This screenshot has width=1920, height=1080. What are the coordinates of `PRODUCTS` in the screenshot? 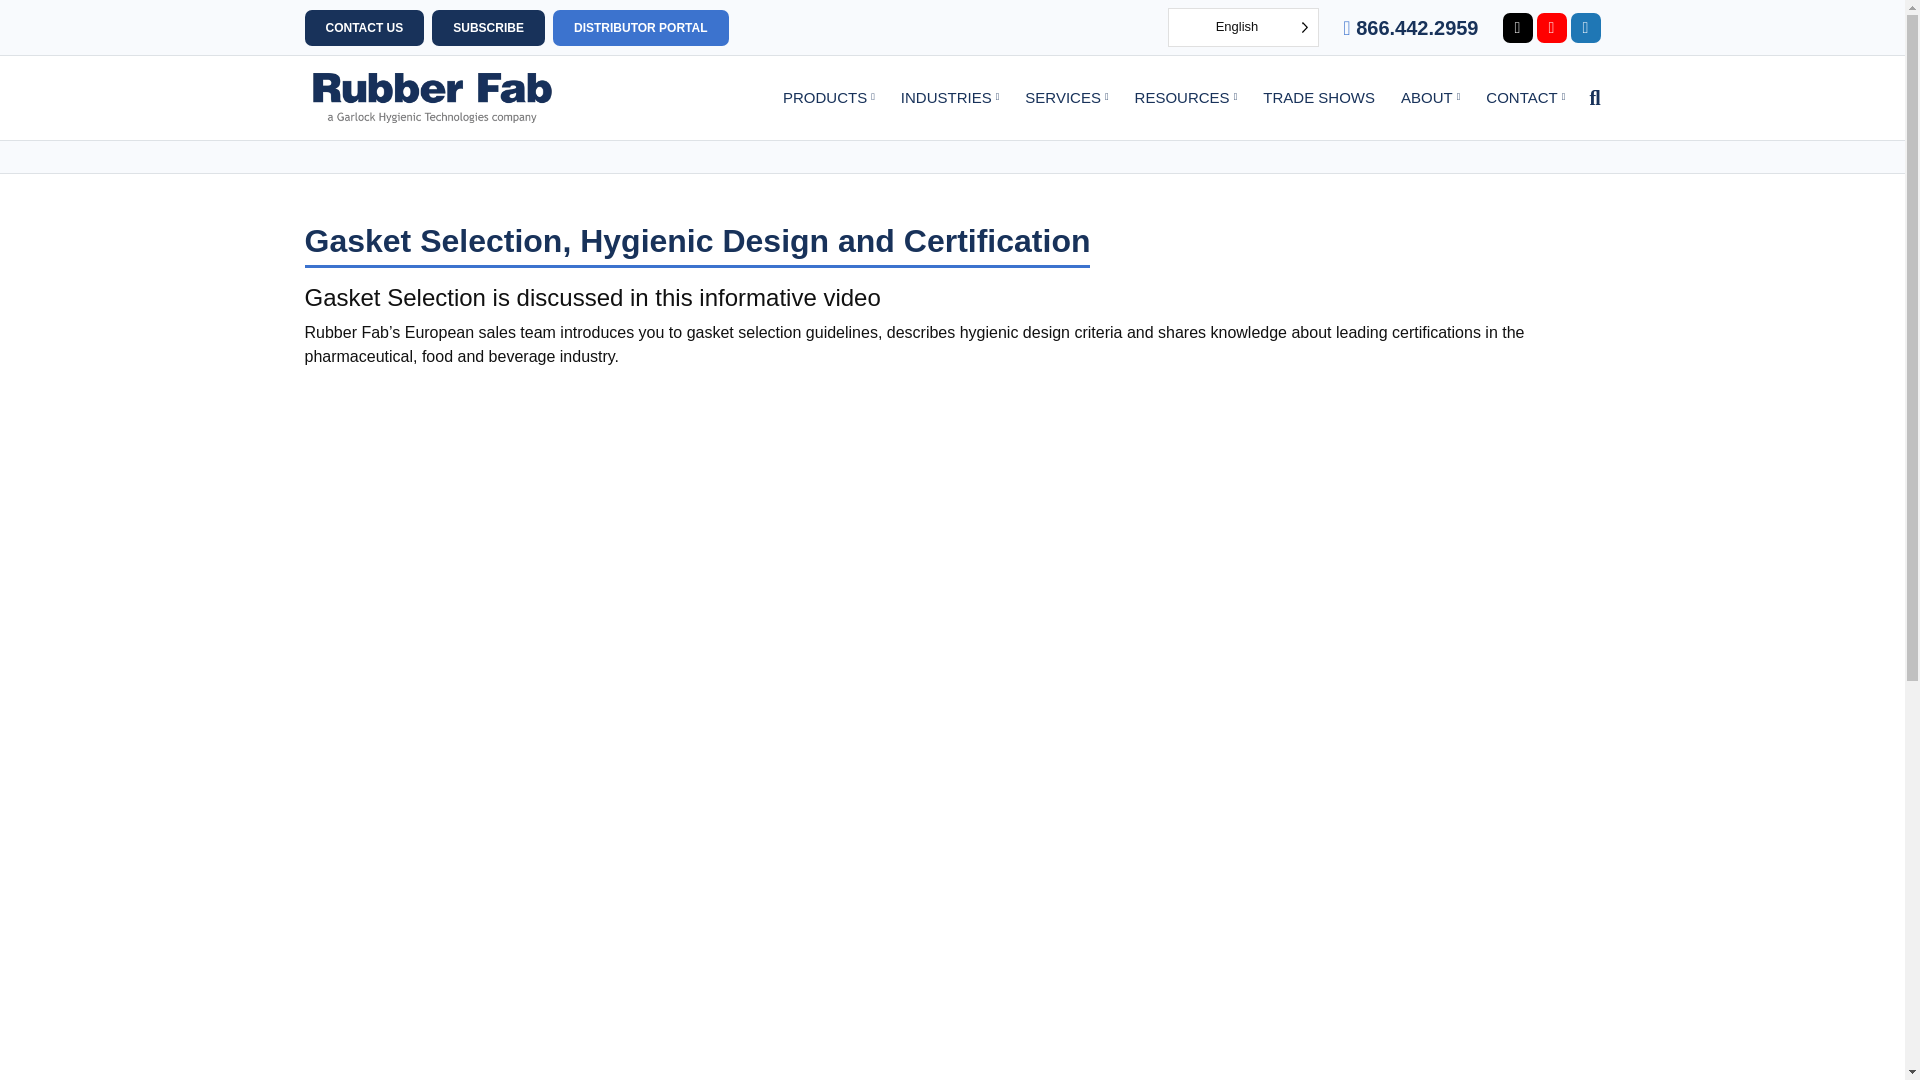 It's located at (829, 98).